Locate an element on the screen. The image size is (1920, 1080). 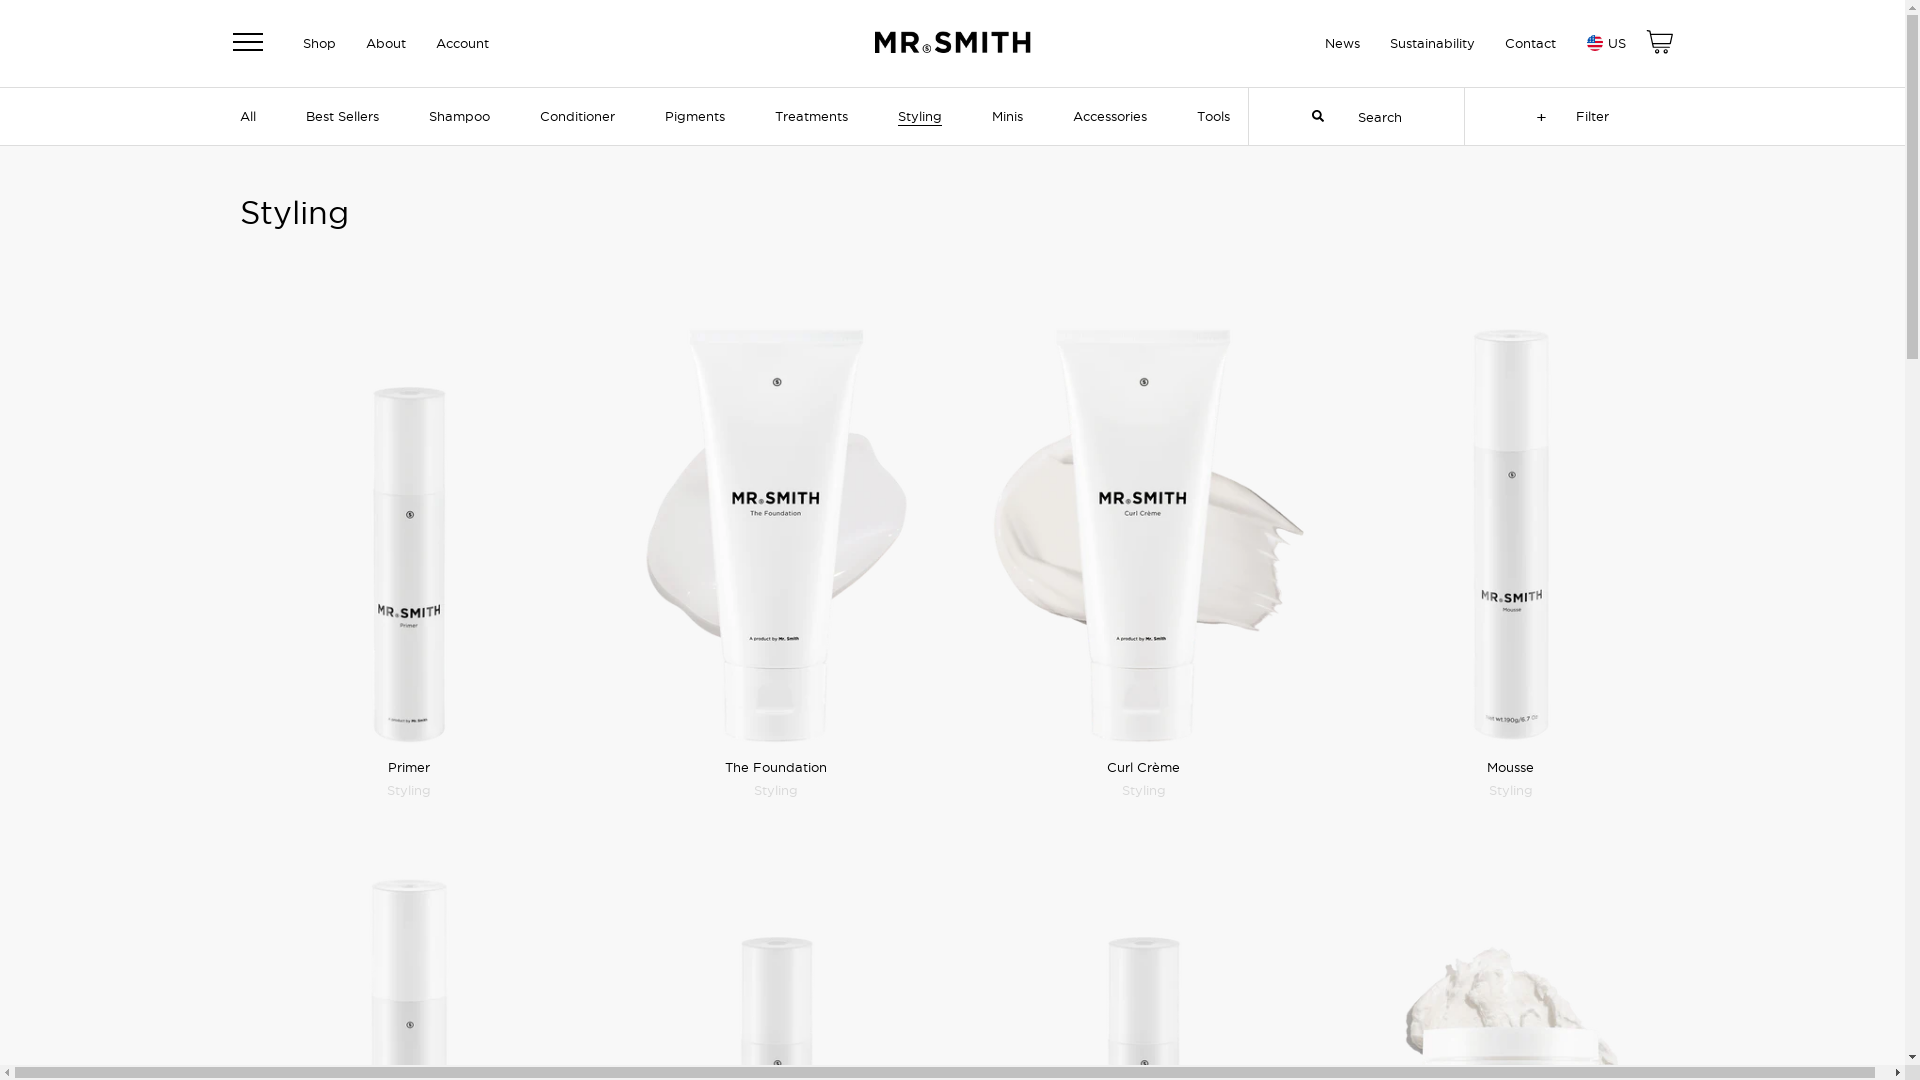
Treatments is located at coordinates (812, 116).